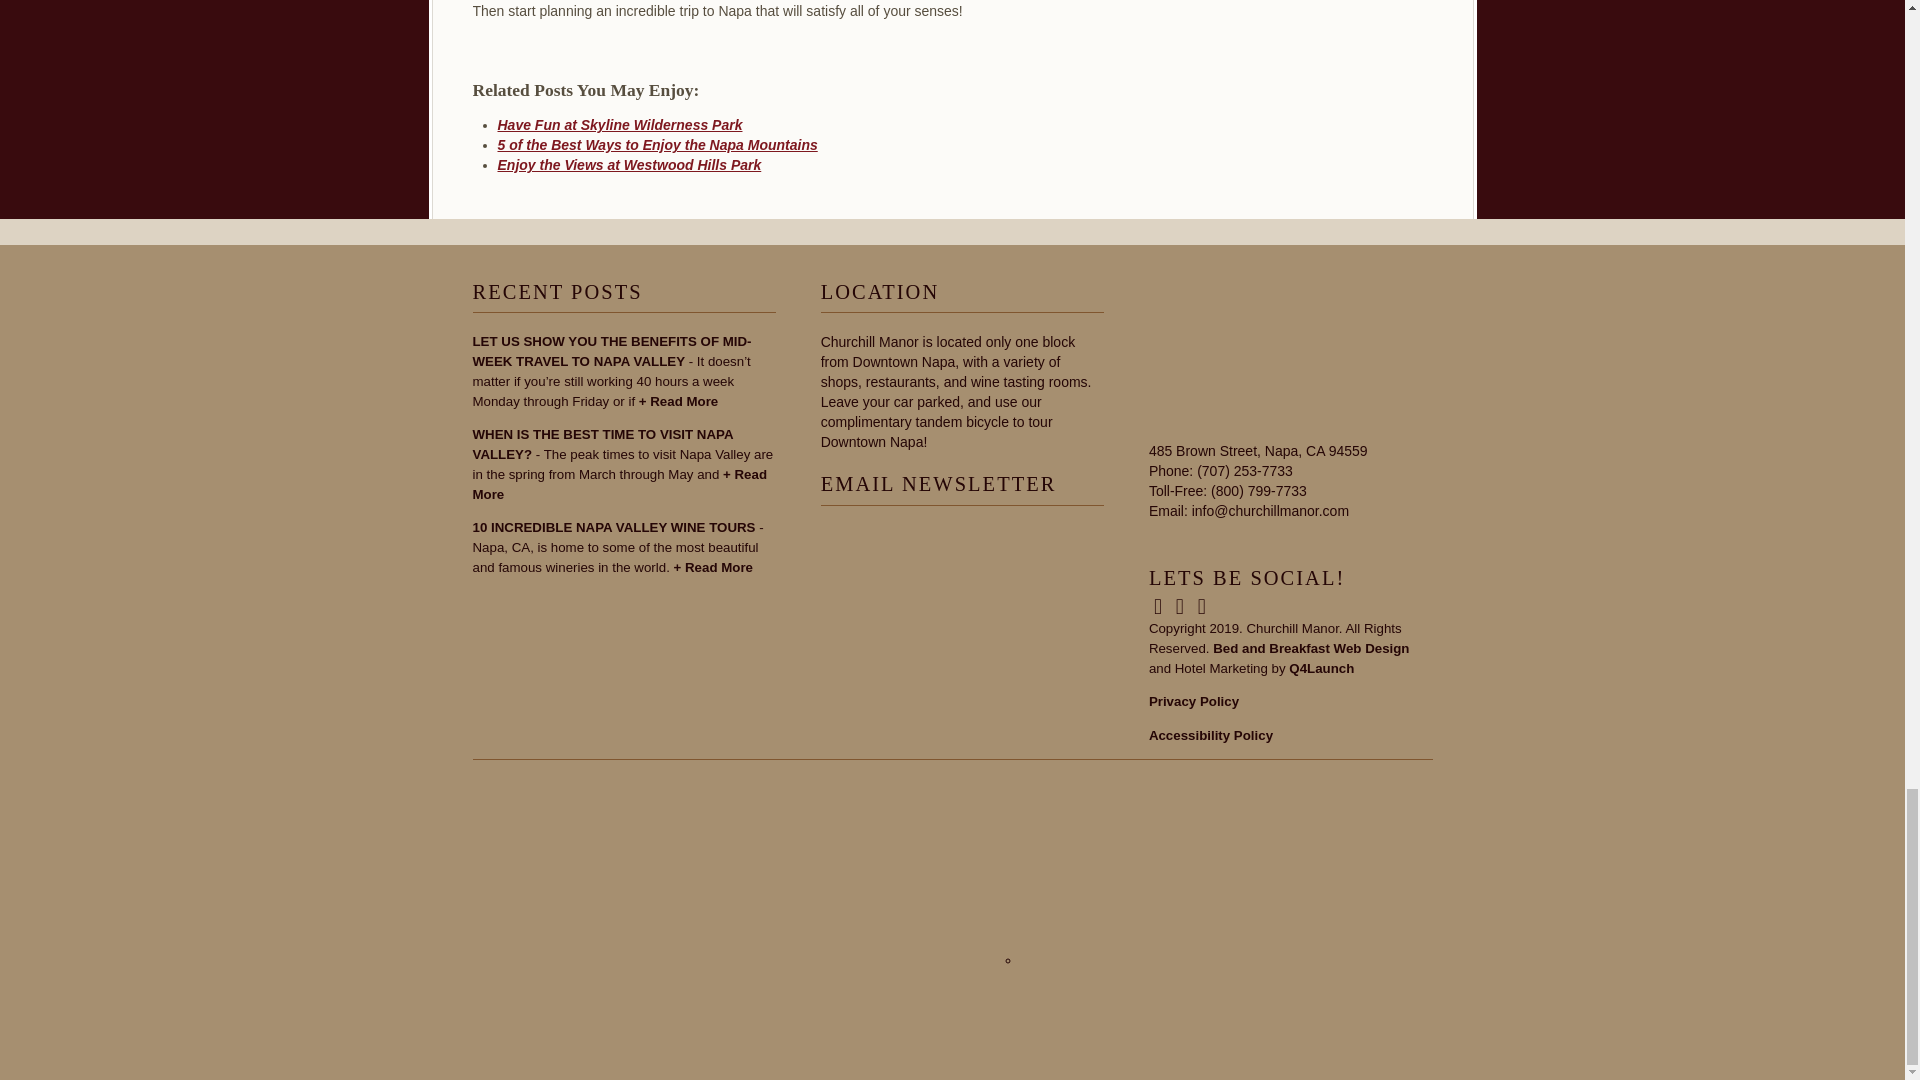 This screenshot has height=1080, width=1920. I want to click on Enjoy the Views at Westwood Hills Park, so click(630, 164).